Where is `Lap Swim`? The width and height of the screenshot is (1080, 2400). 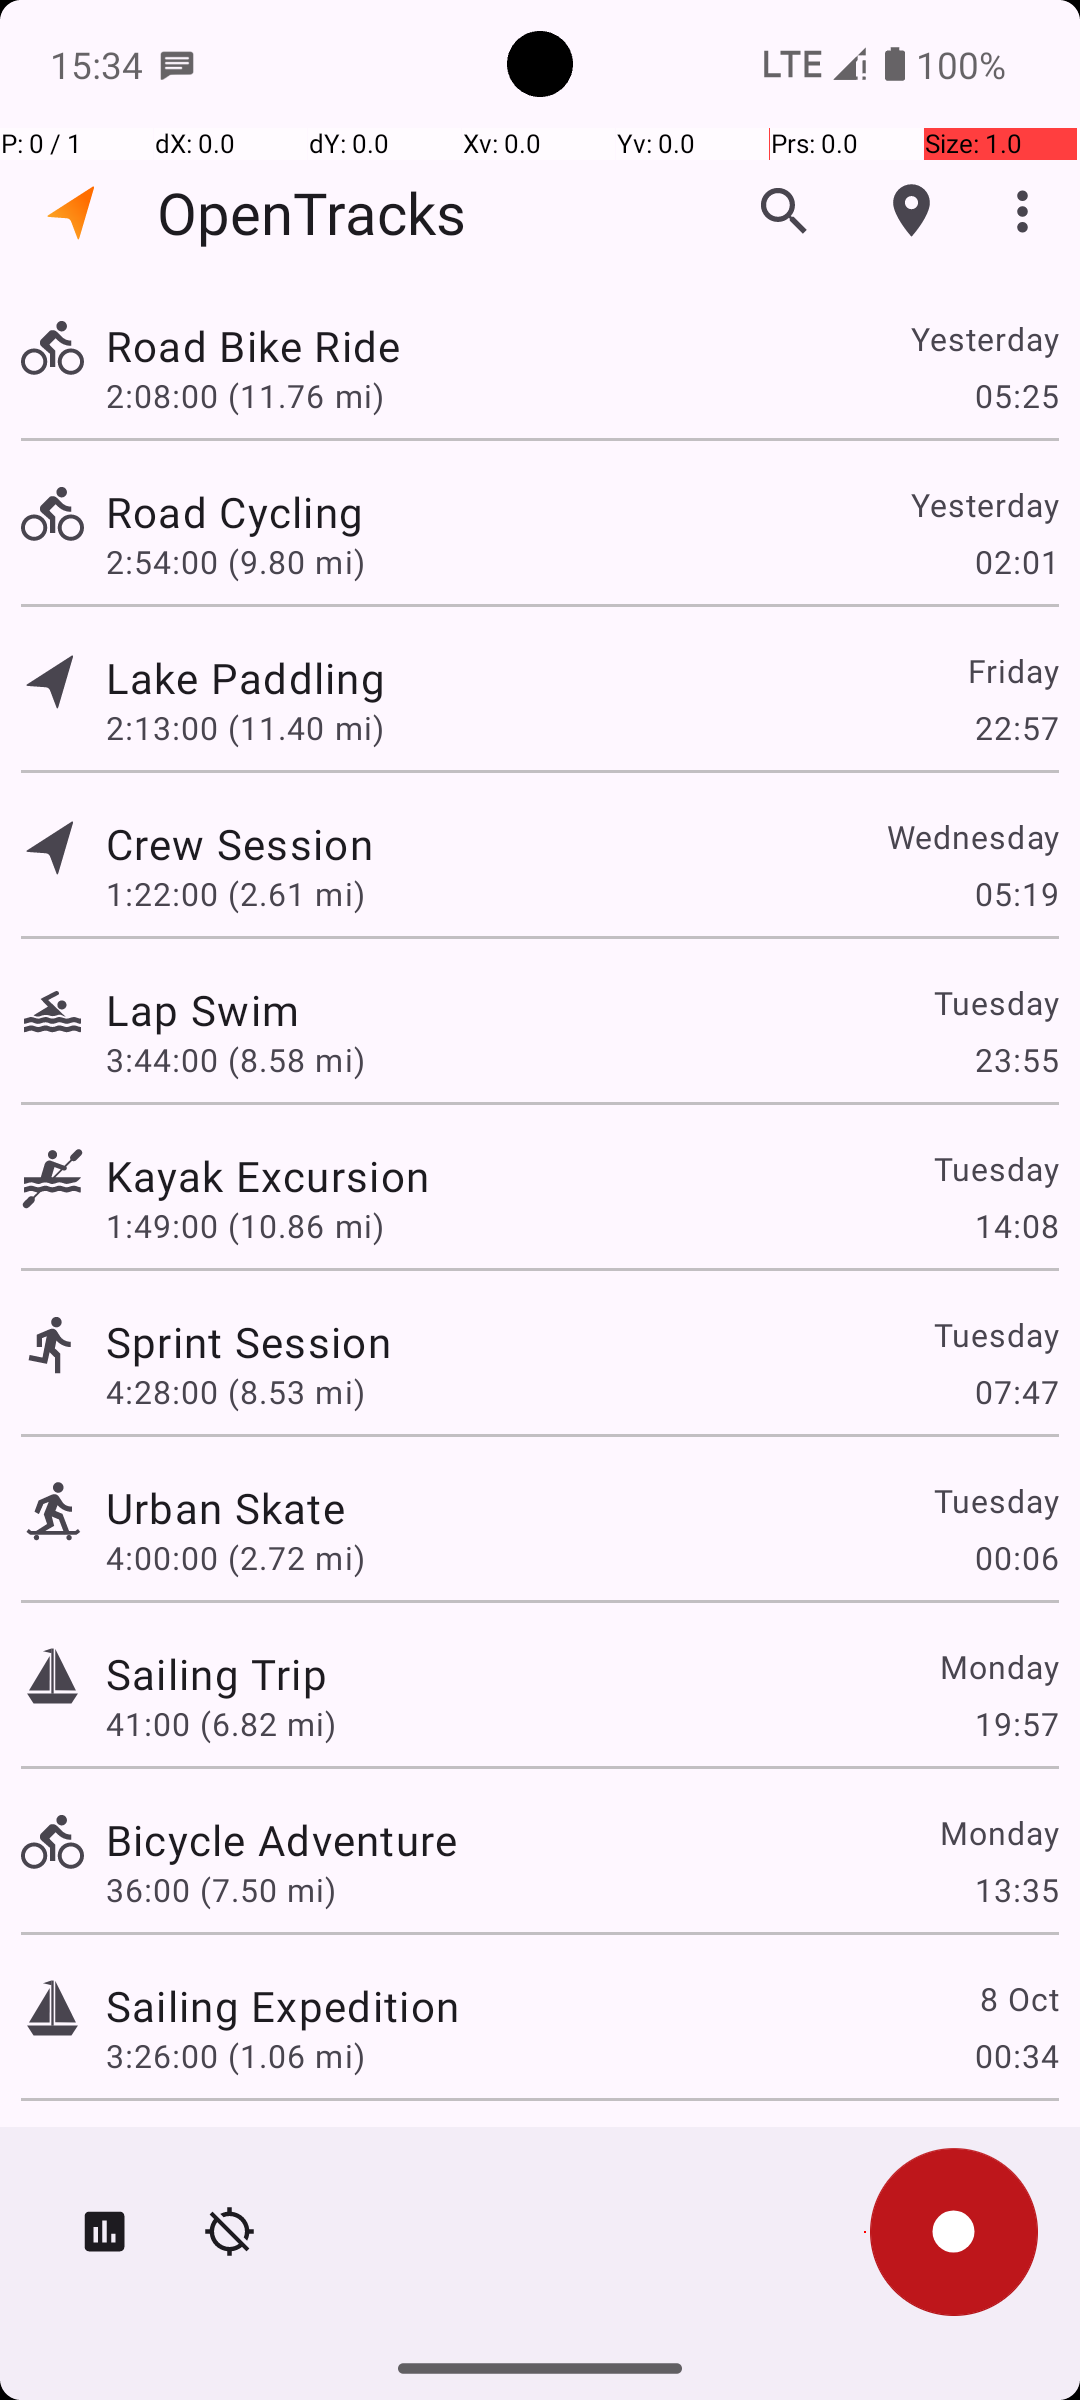 Lap Swim is located at coordinates (202, 1010).